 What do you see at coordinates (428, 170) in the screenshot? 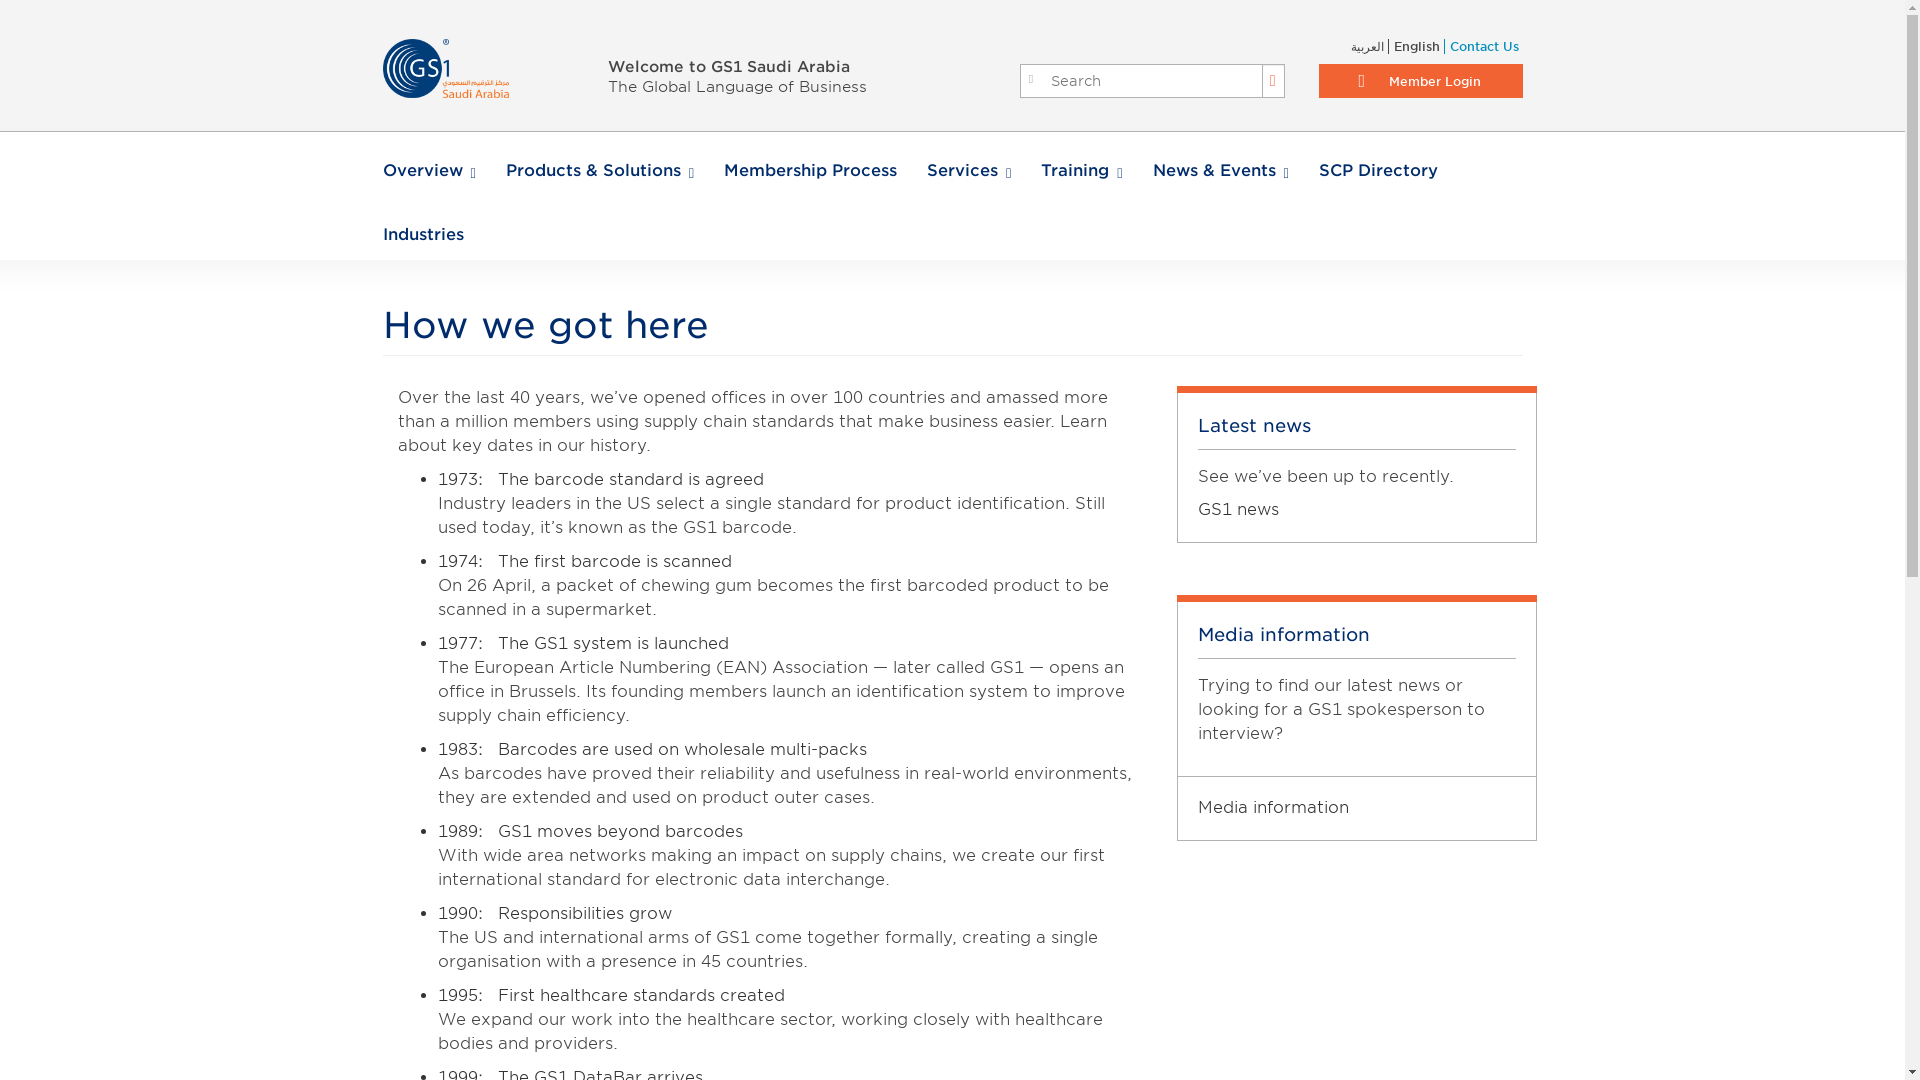
I see `Overview` at bounding box center [428, 170].